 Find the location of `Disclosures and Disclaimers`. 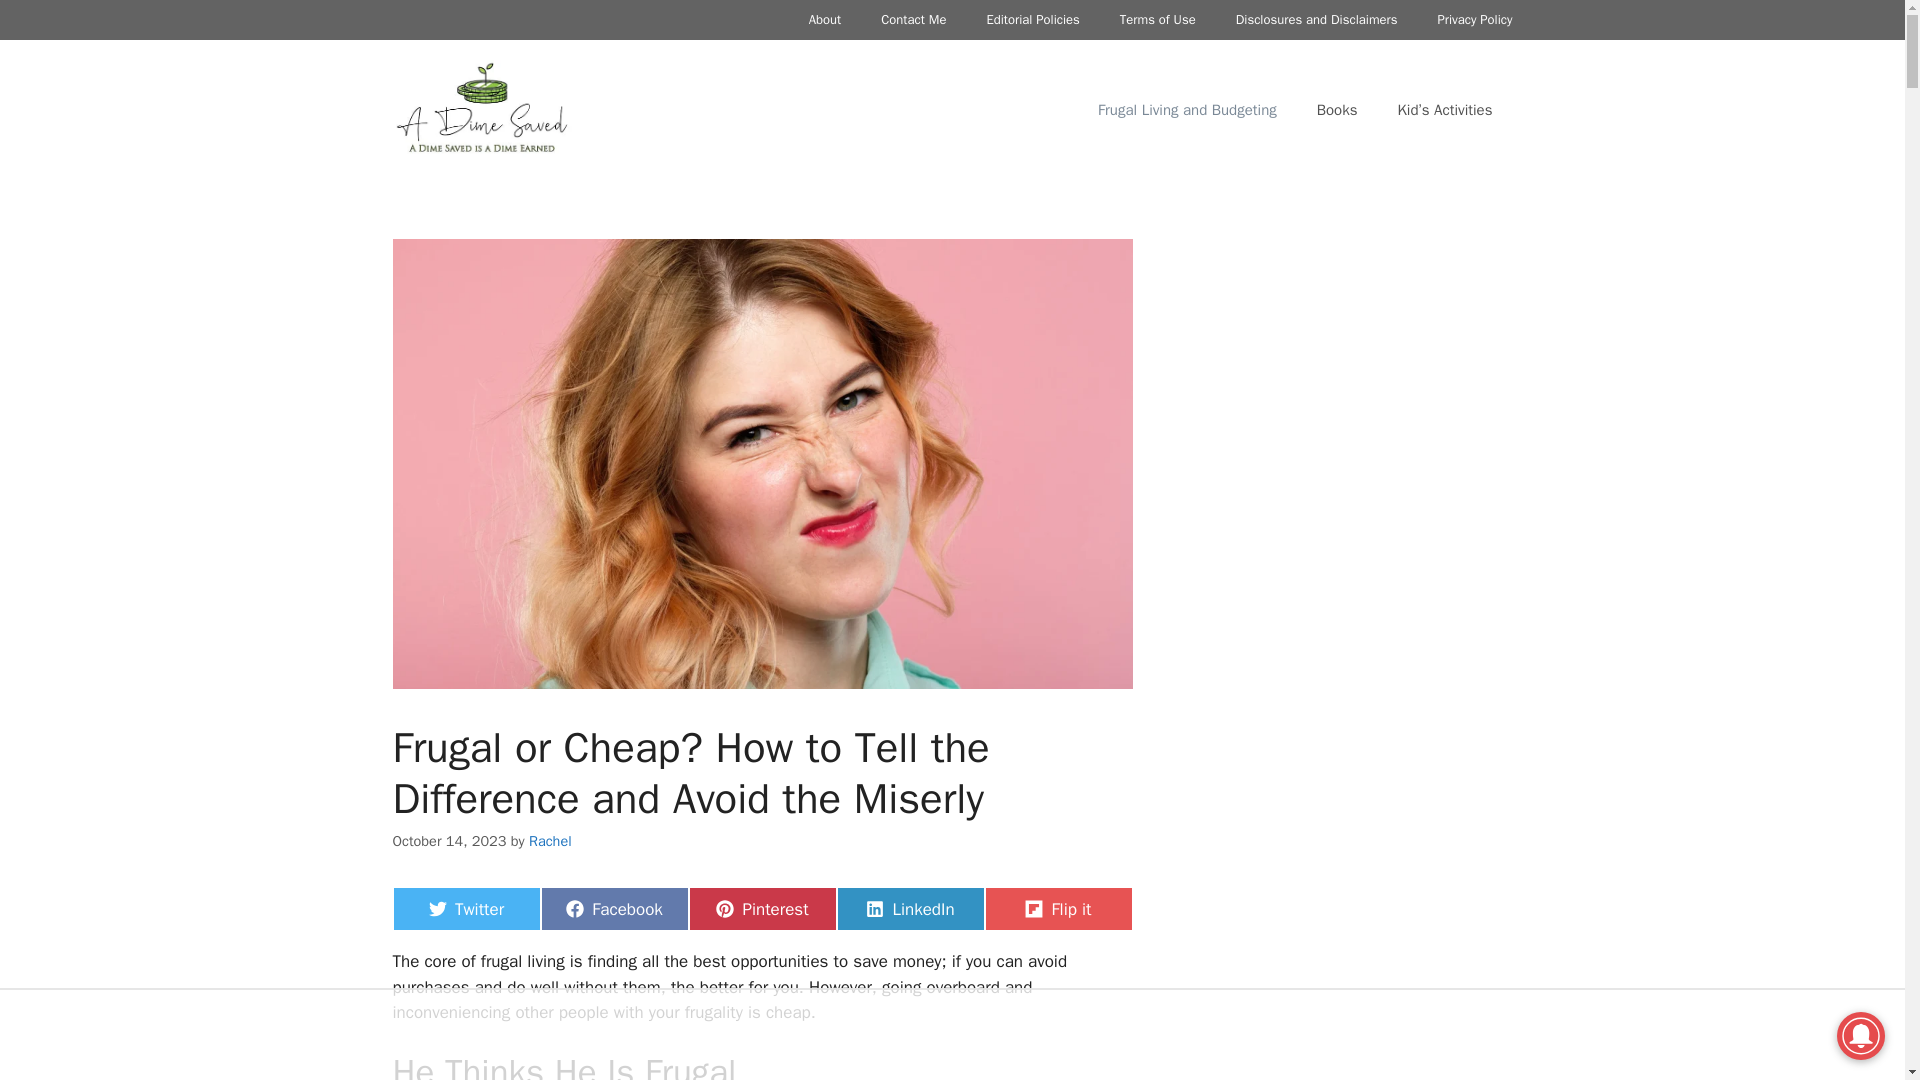

Disclosures and Disclaimers is located at coordinates (550, 840).